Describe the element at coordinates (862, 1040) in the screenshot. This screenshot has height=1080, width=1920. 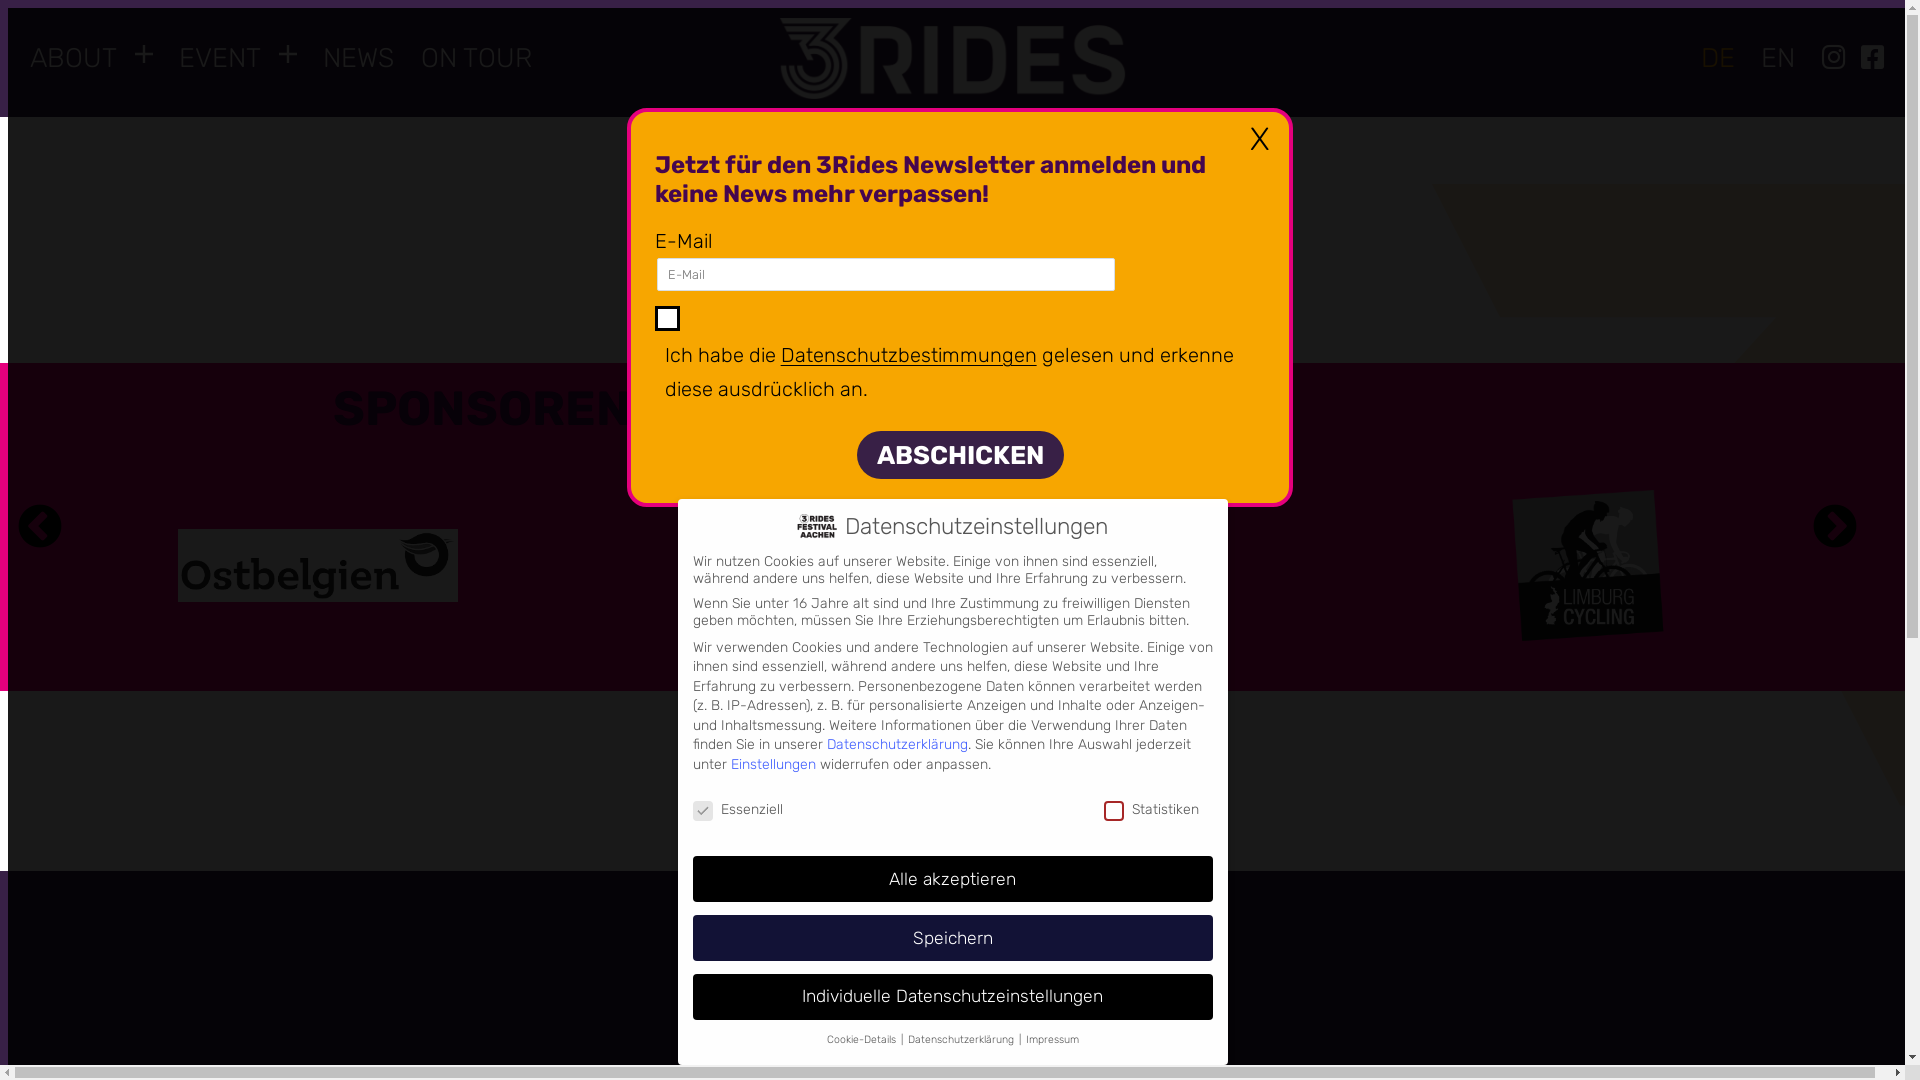
I see `Cookie-Details` at that location.